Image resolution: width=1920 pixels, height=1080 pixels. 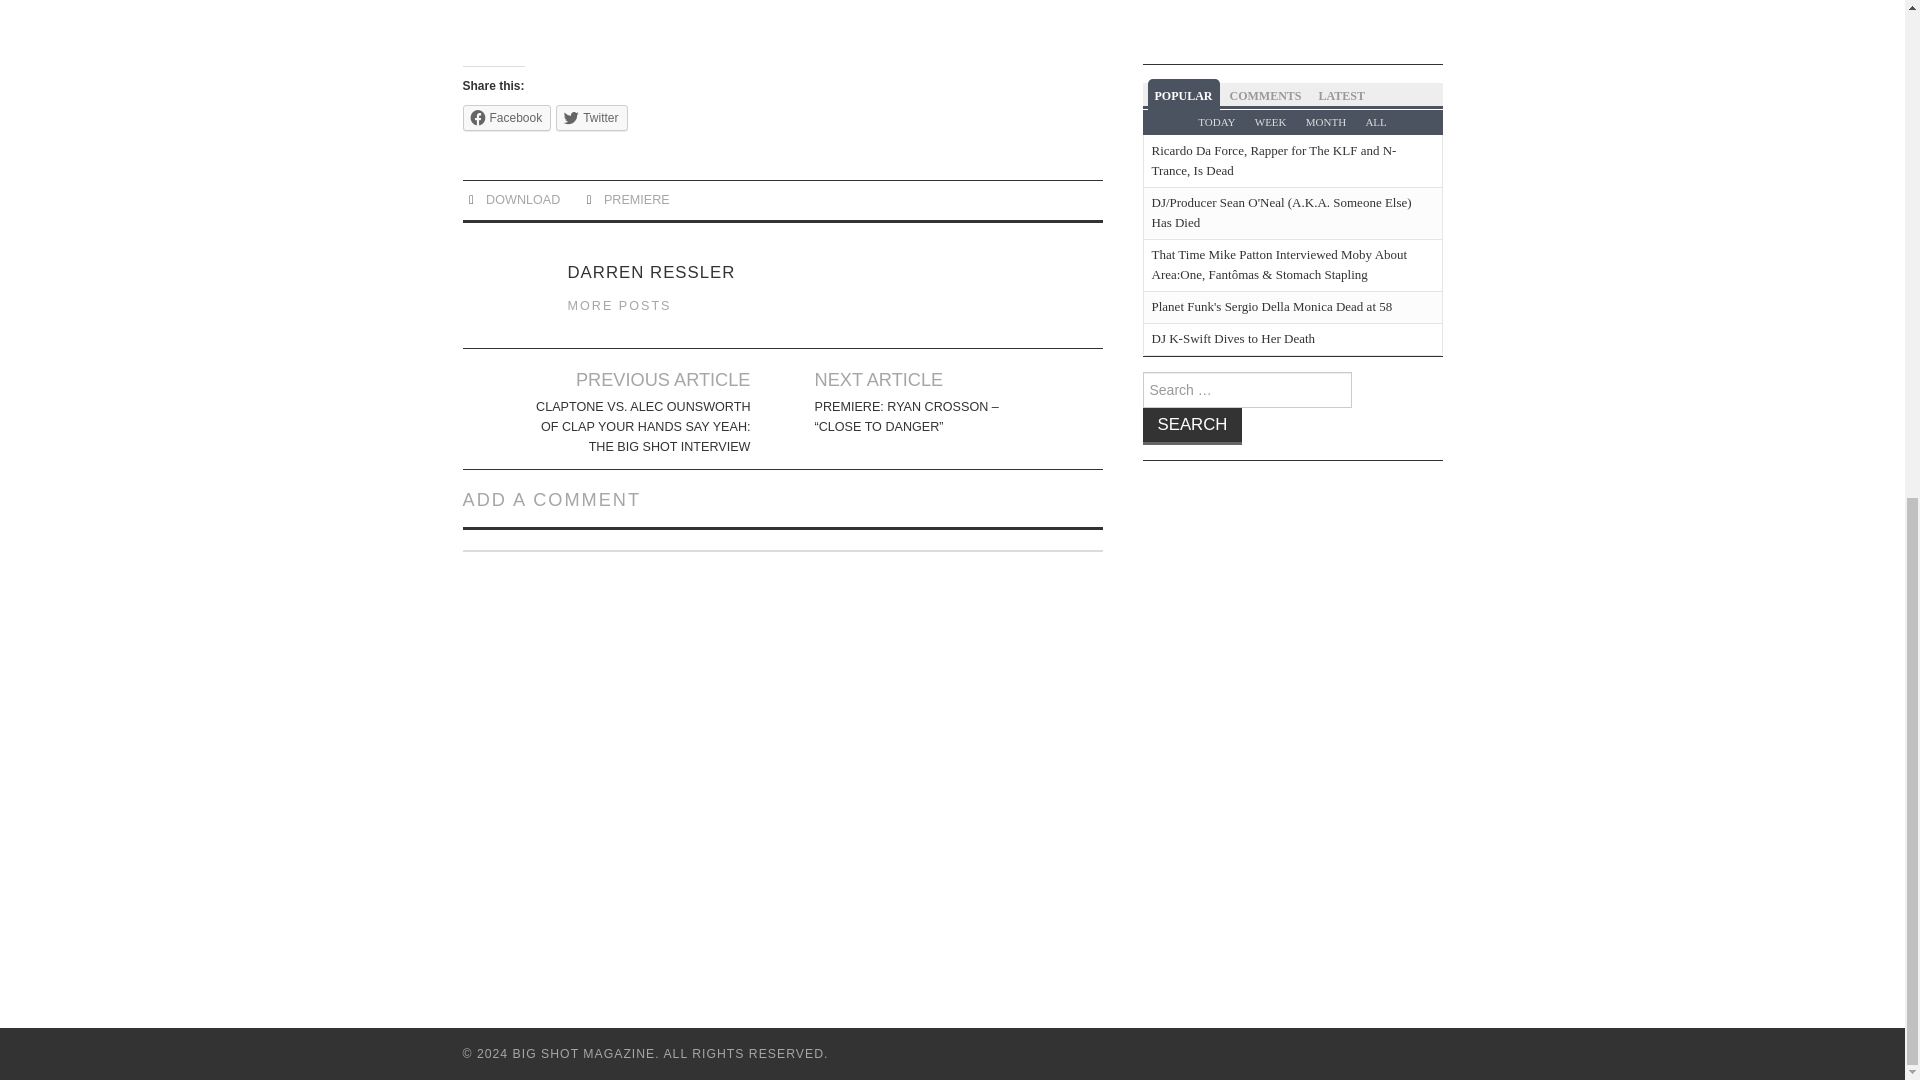 I want to click on PREMIERE, so click(x=637, y=200).